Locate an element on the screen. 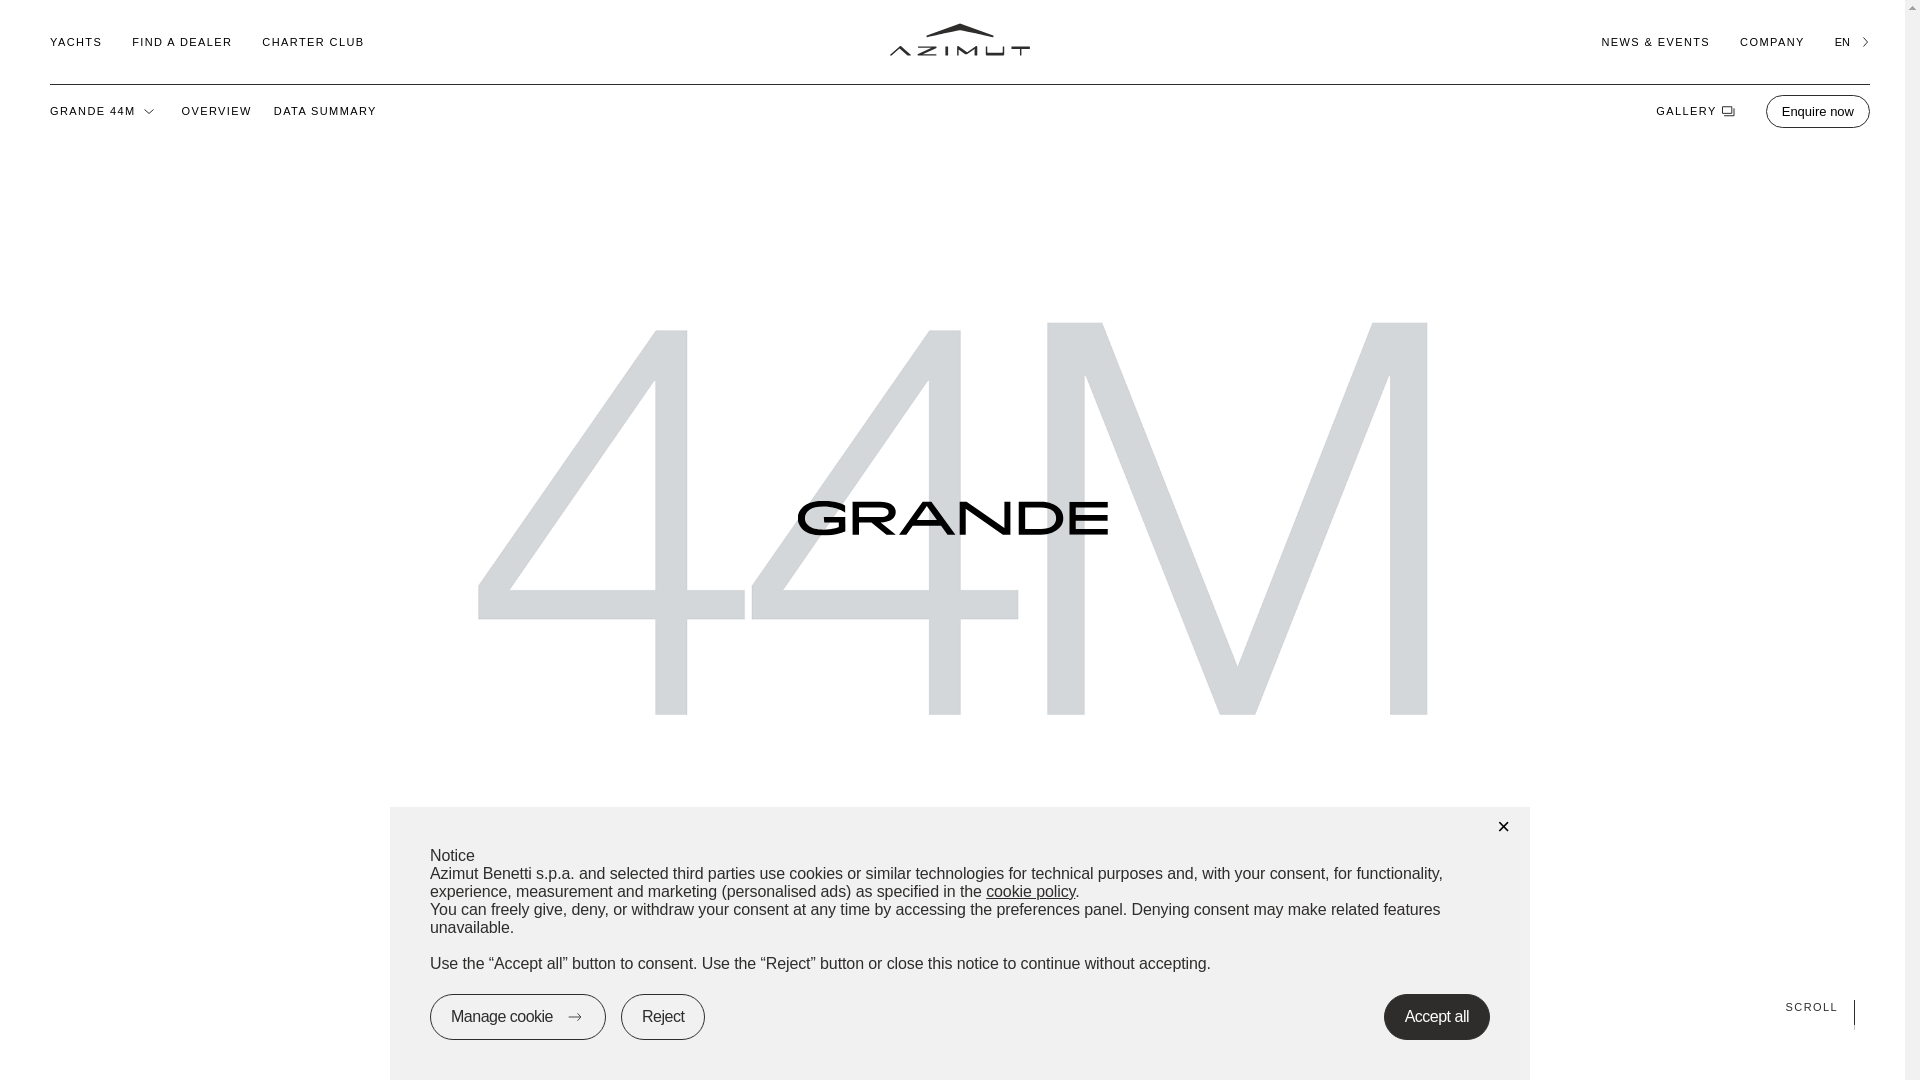 The height and width of the screenshot is (1080, 1920). EN is located at coordinates (1852, 41).